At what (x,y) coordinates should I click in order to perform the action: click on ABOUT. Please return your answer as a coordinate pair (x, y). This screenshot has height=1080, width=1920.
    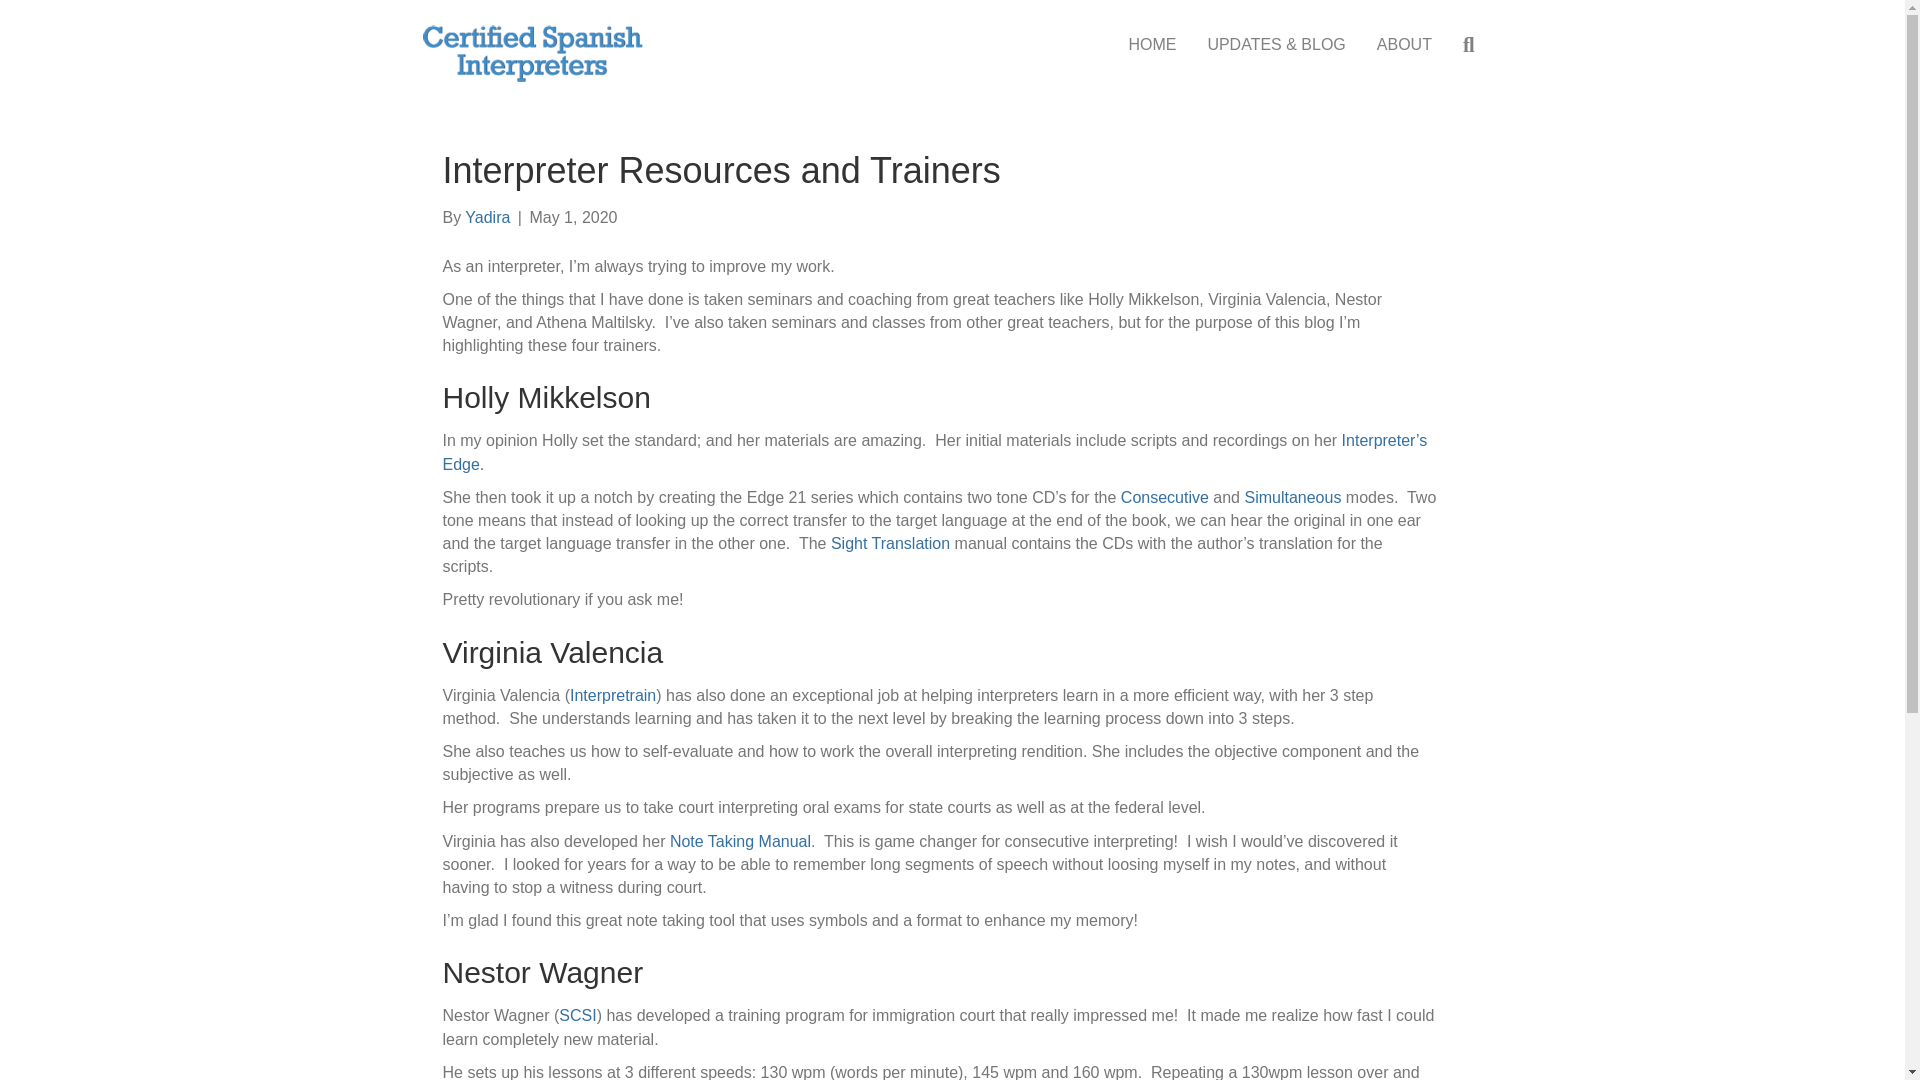
    Looking at the image, I should click on (1404, 44).